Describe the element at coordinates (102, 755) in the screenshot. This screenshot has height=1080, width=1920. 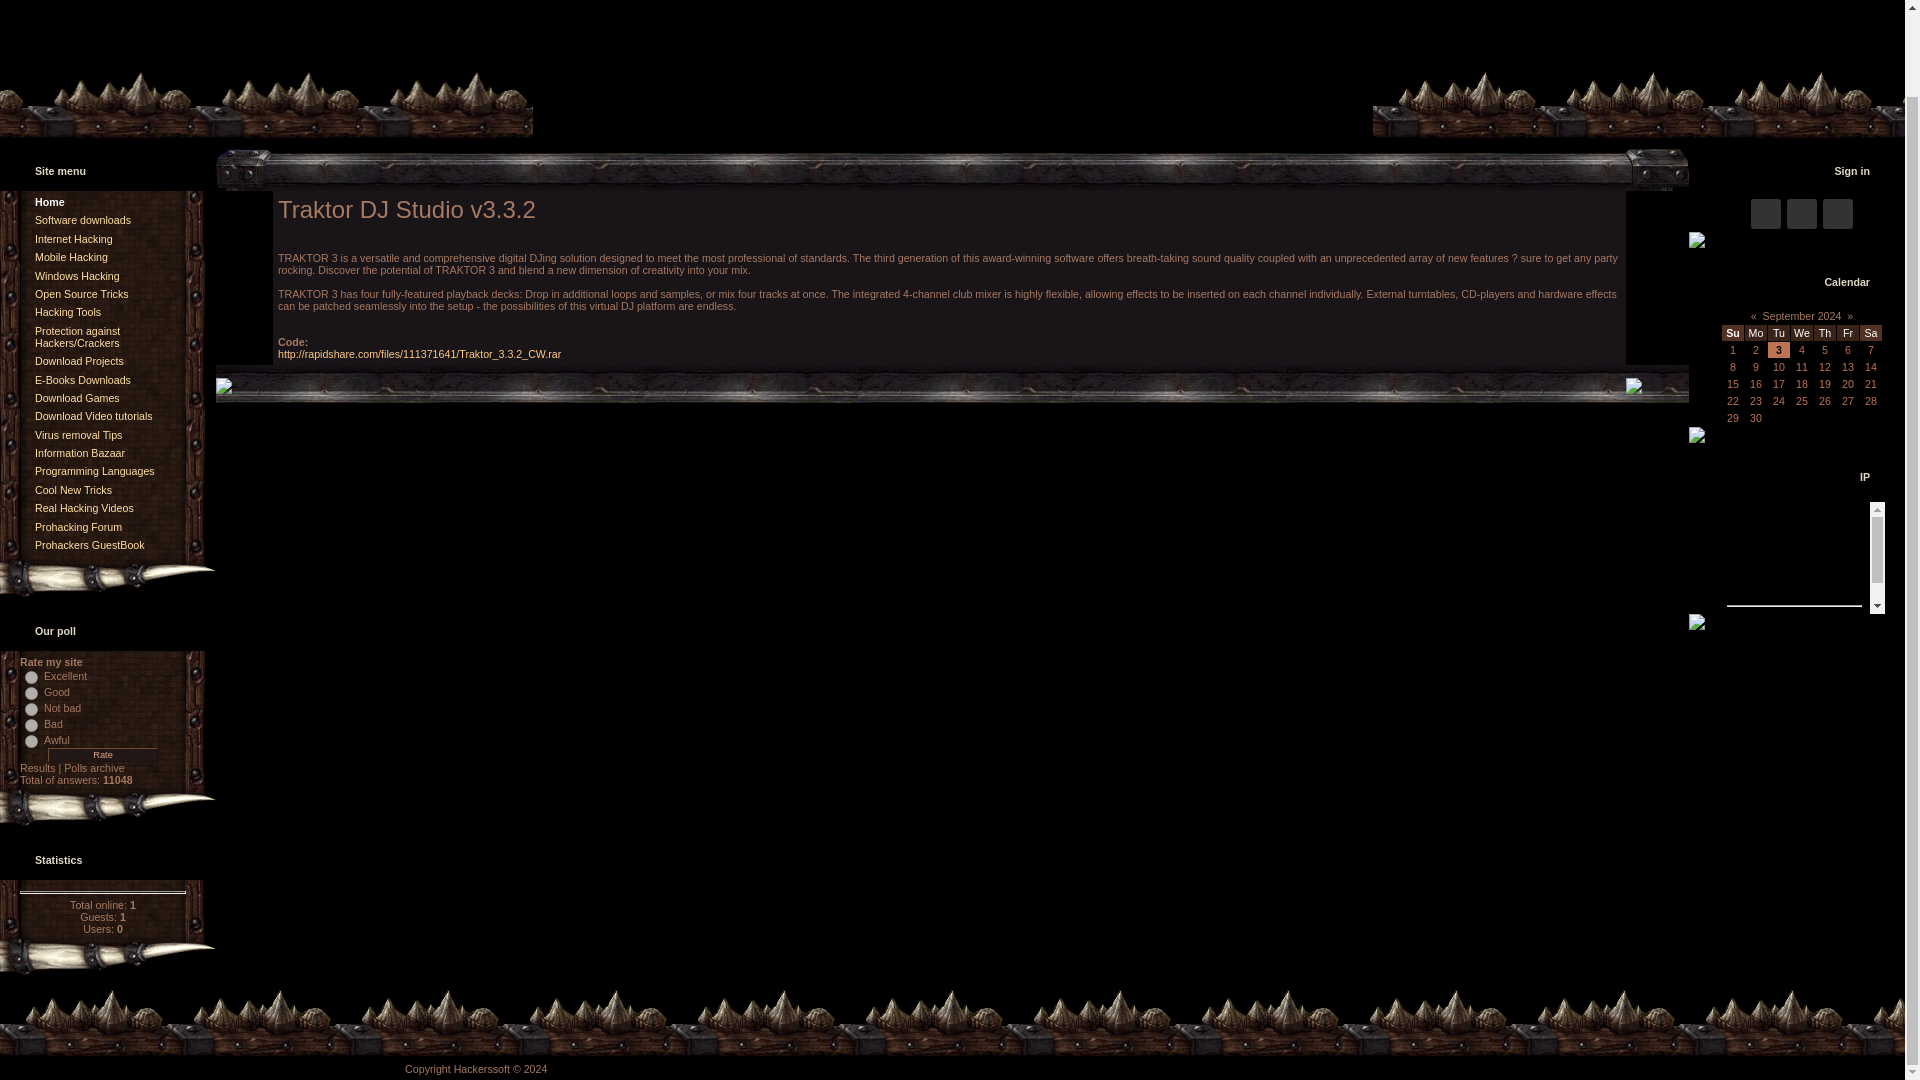
I see `Rate` at that location.